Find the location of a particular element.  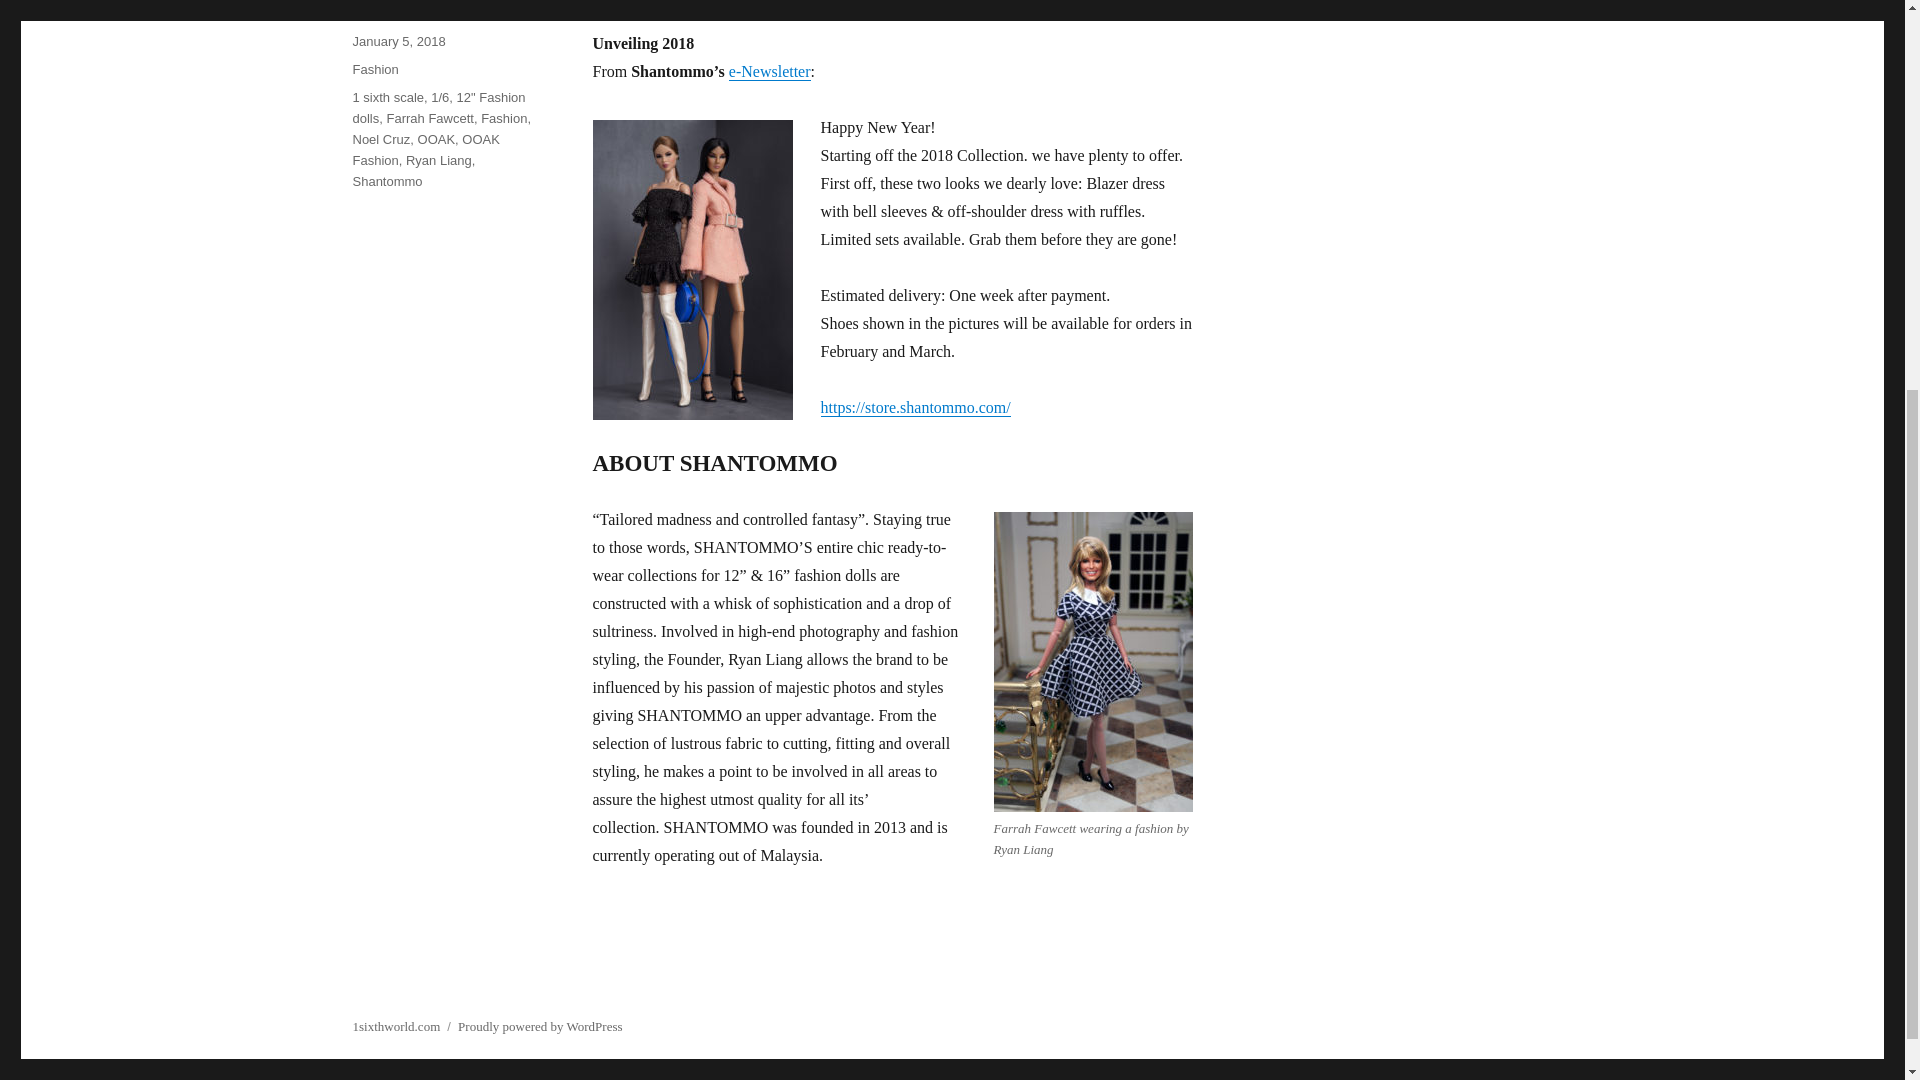

1 sixth scale is located at coordinates (388, 96).